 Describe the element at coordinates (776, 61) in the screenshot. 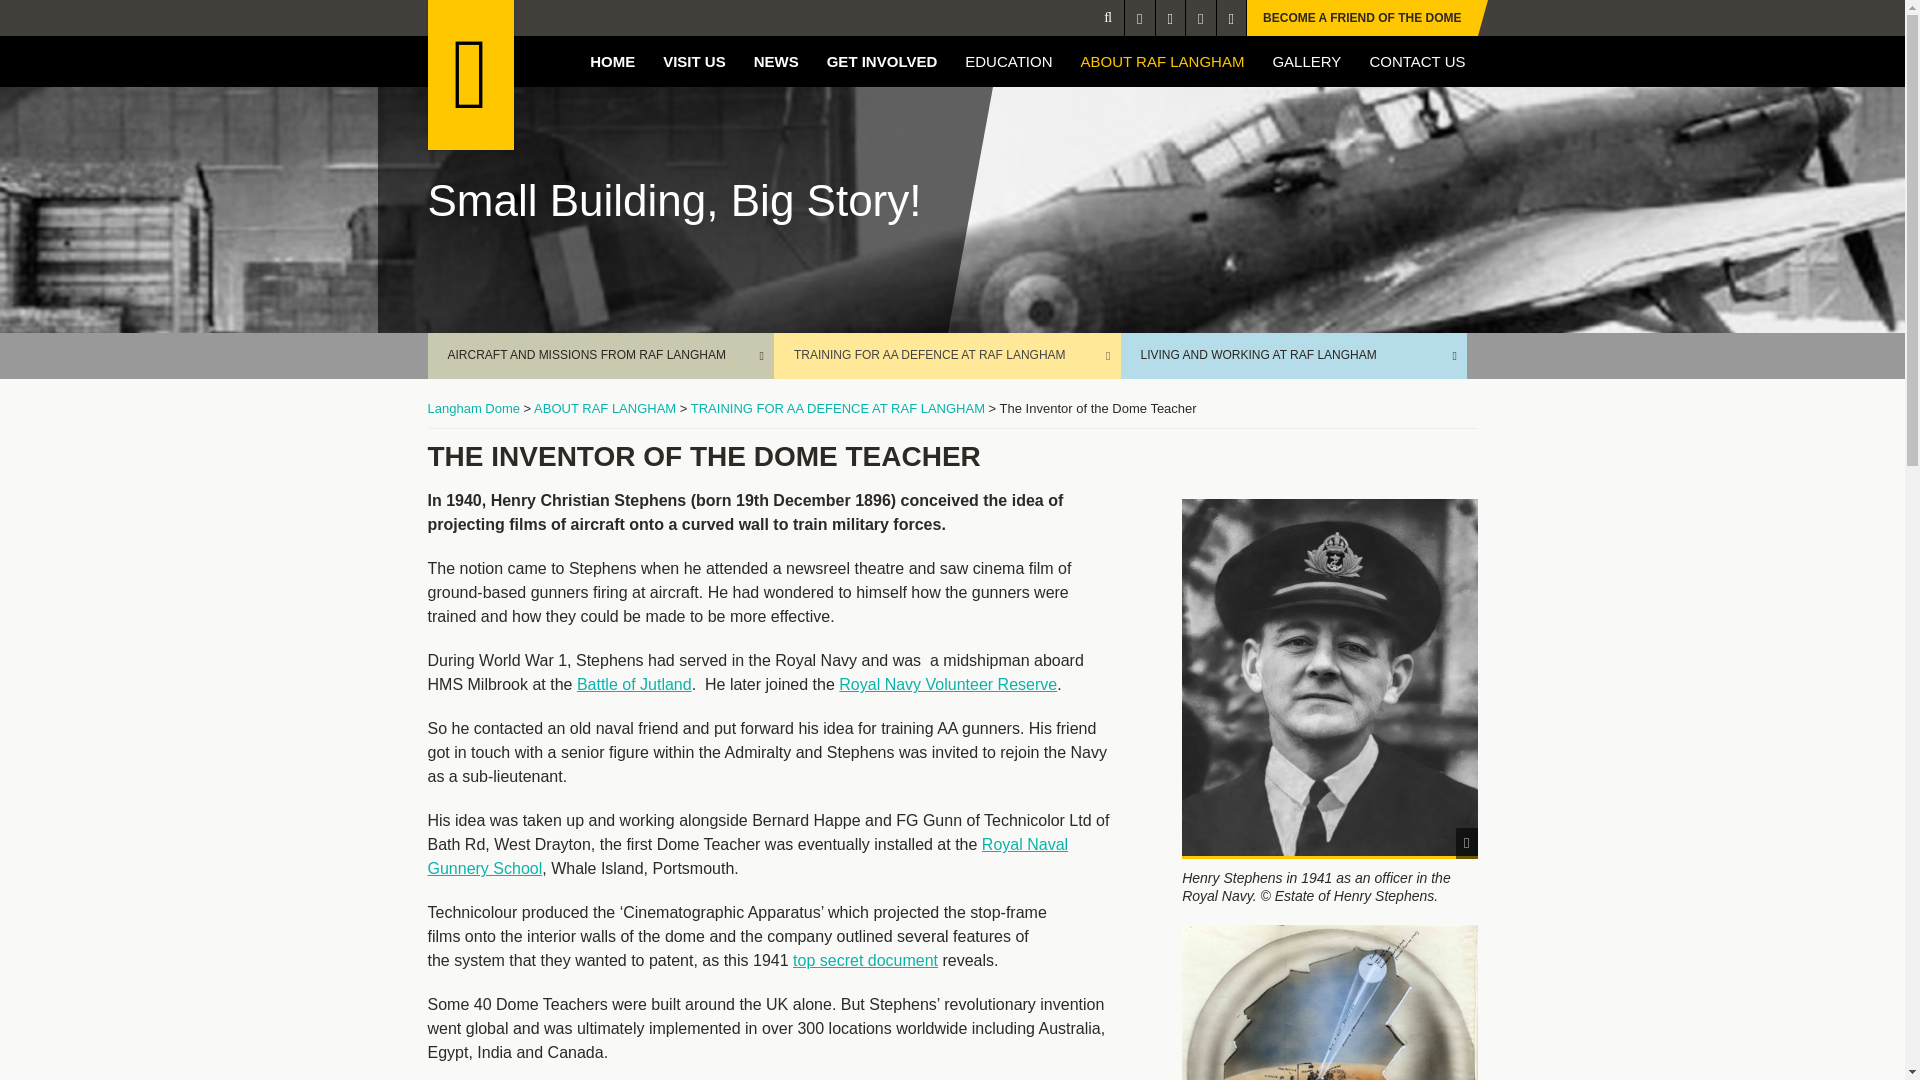

I see `NEWS` at that location.